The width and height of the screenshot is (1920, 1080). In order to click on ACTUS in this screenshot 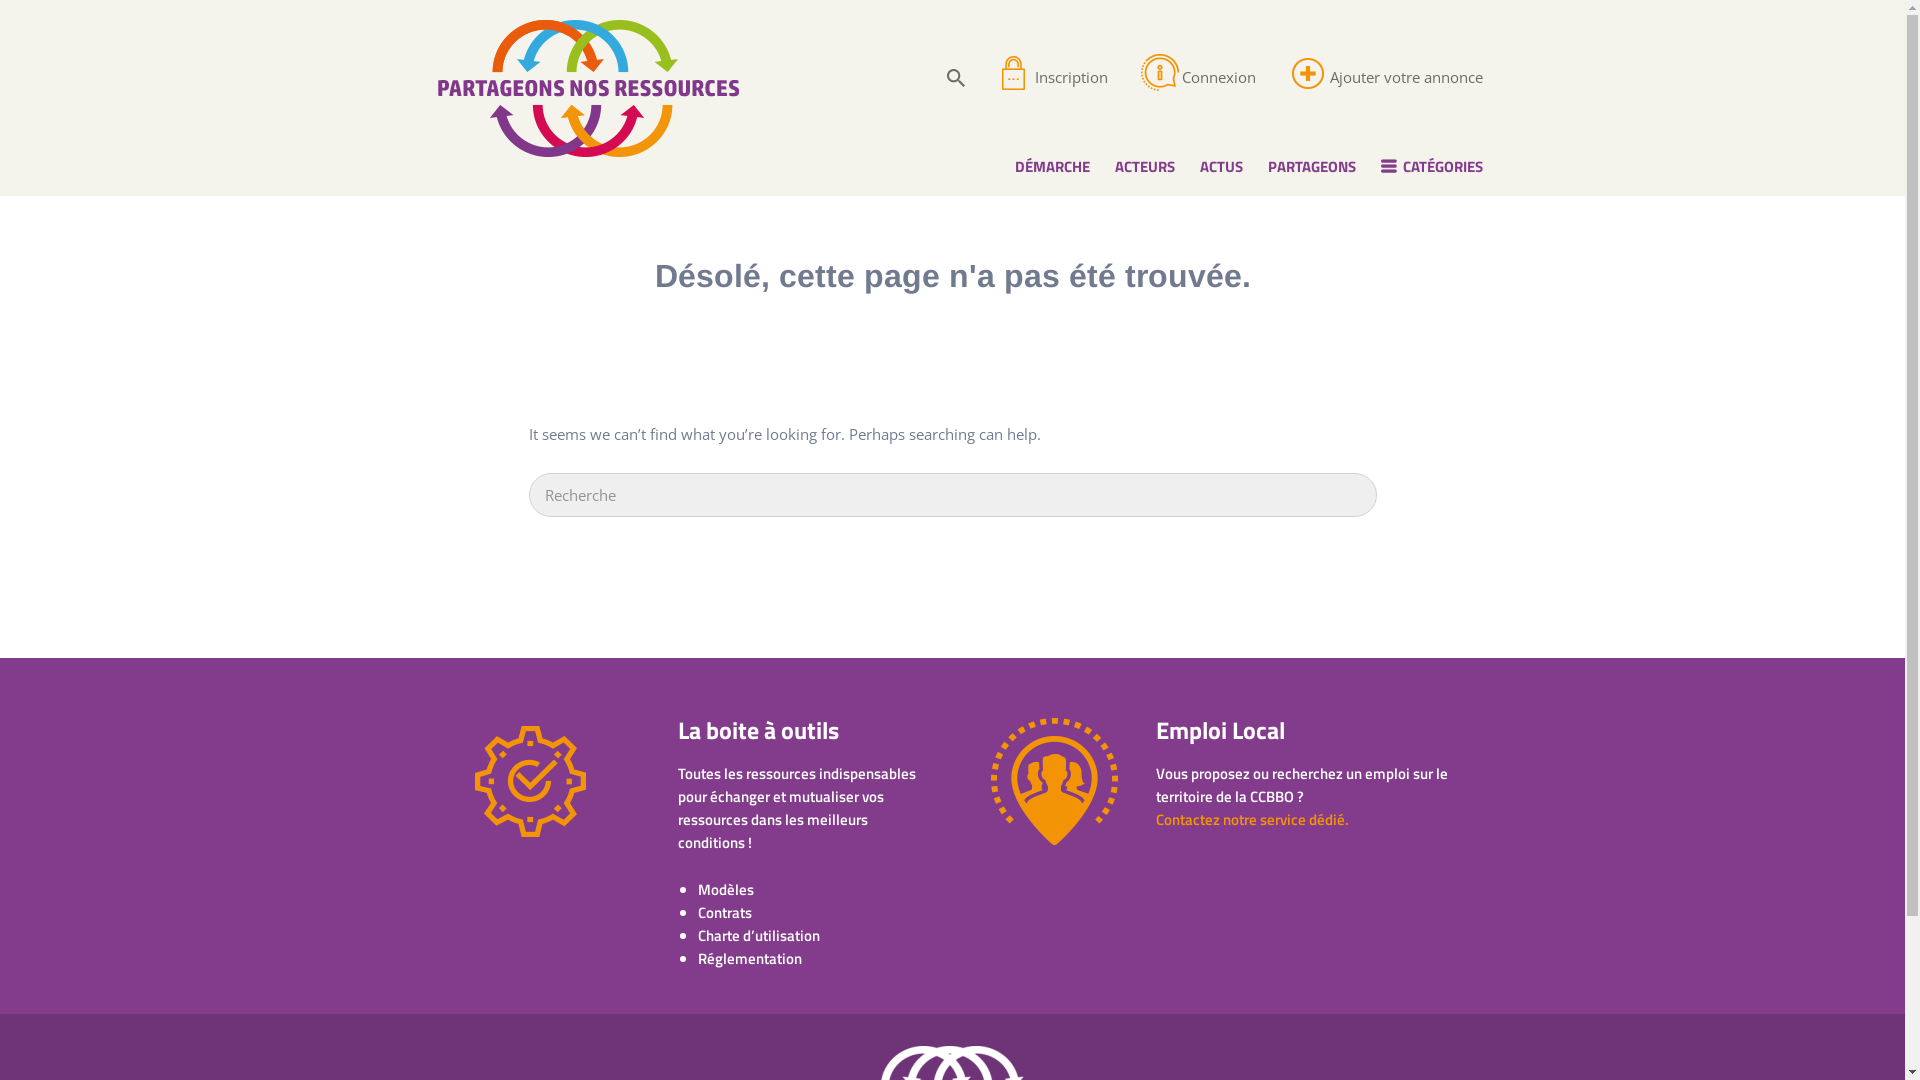, I will do `click(1222, 166)`.